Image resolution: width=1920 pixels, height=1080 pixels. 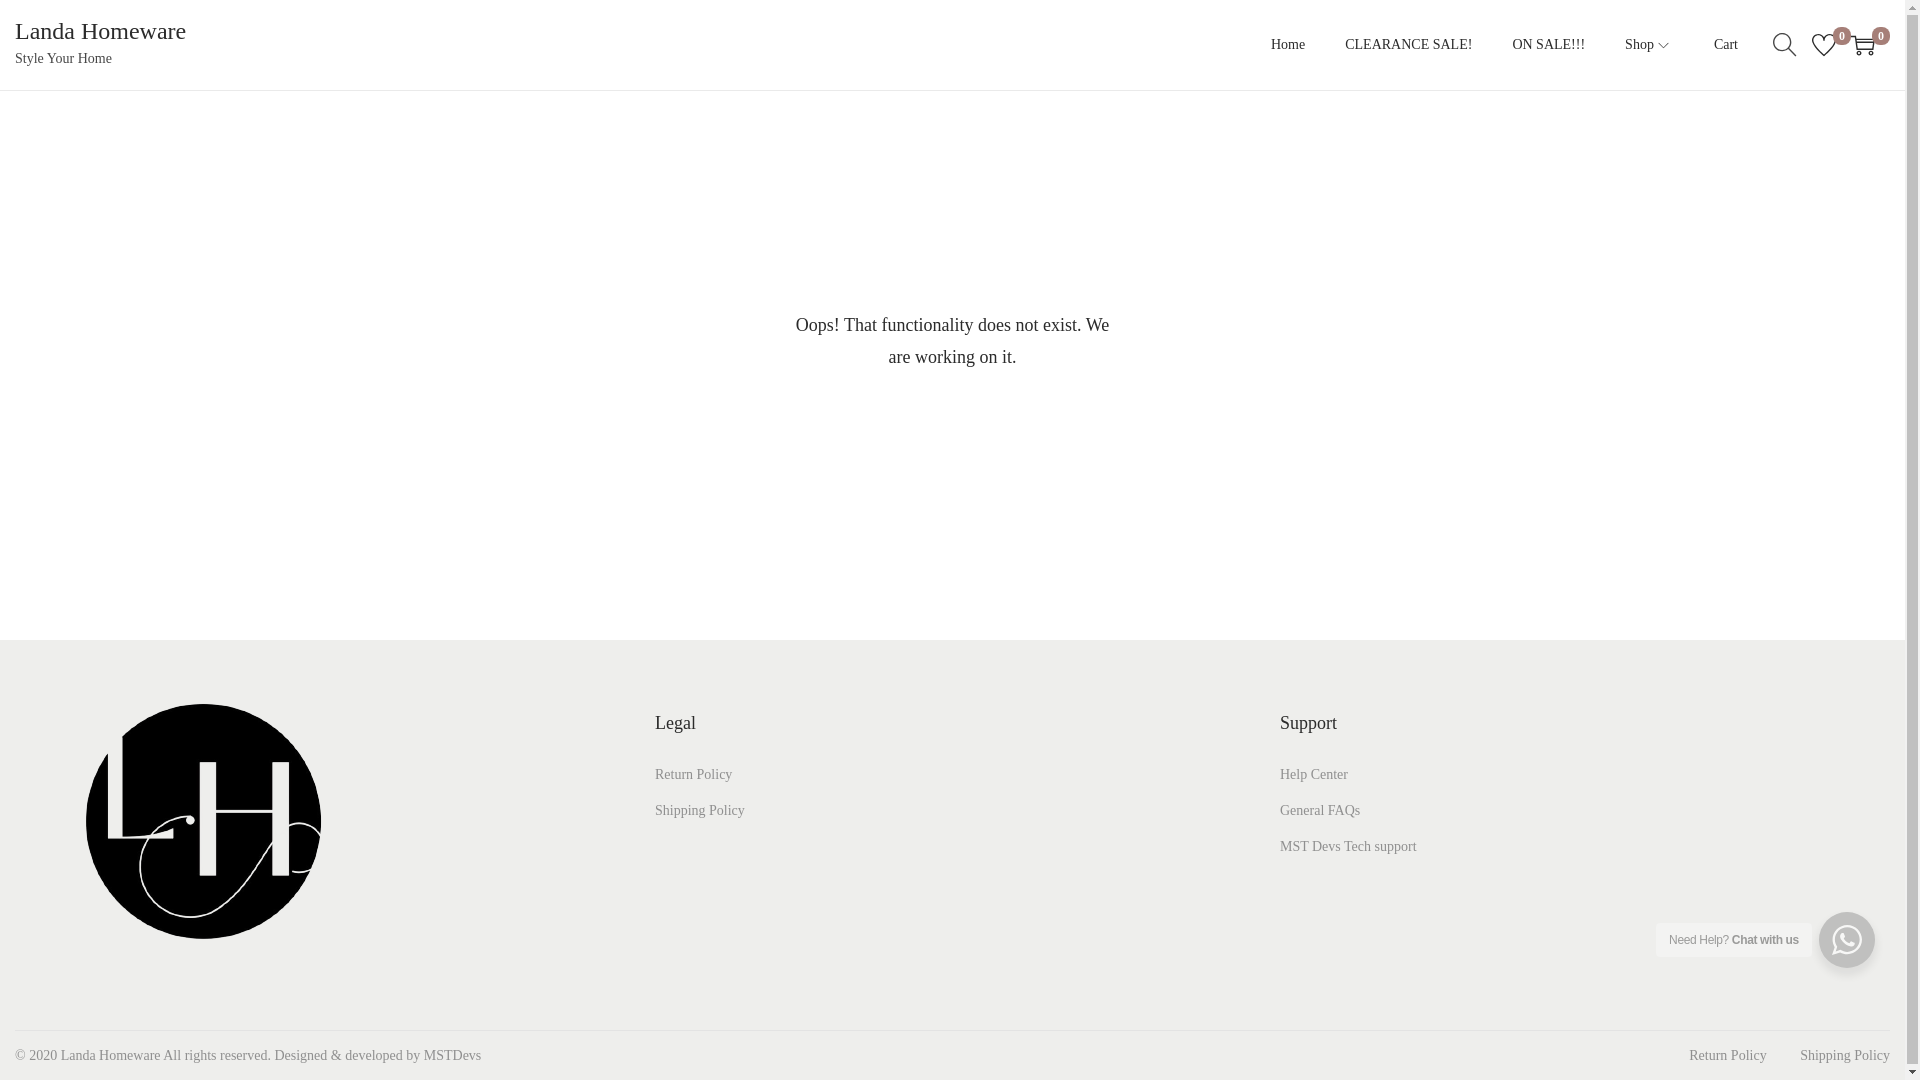 I want to click on Shipping Policy, so click(x=699, y=810).